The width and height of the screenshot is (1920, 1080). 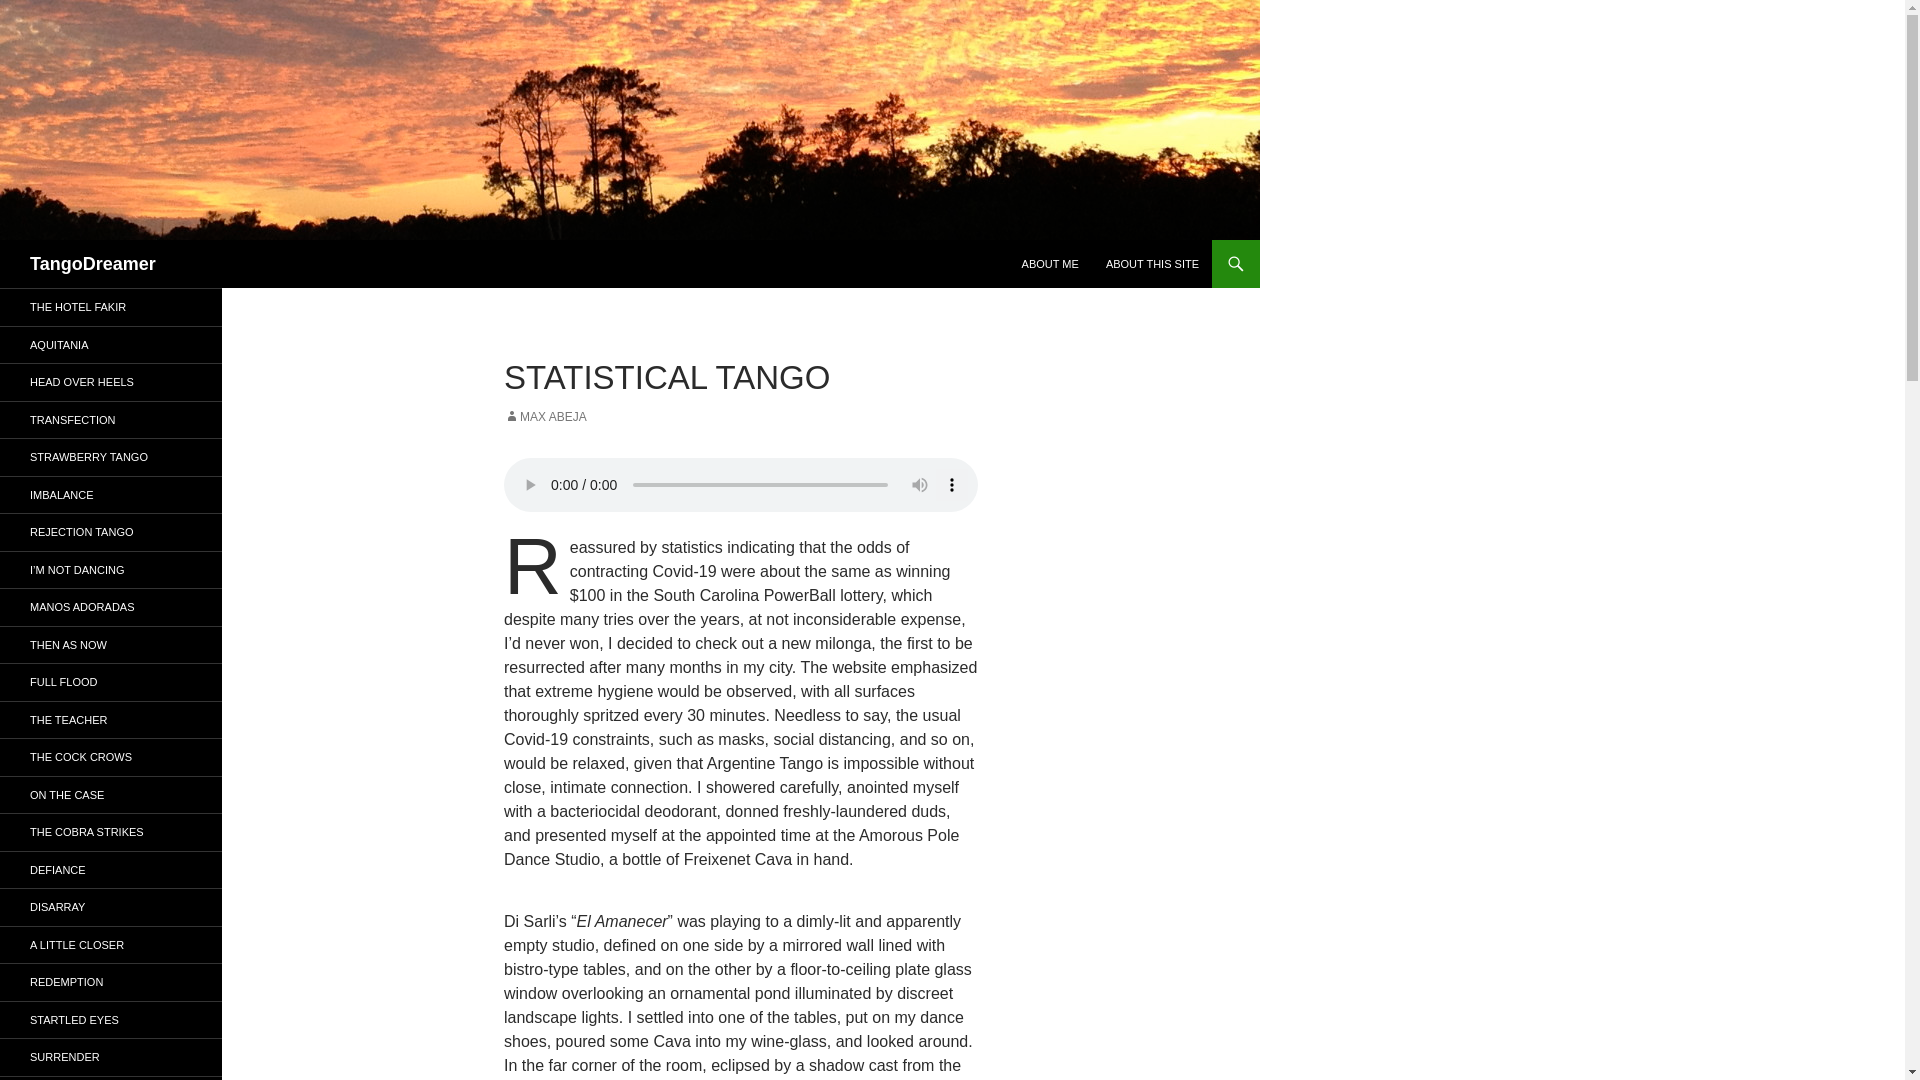 What do you see at coordinates (1152, 264) in the screenshot?
I see `ABOUT THIS SITE` at bounding box center [1152, 264].